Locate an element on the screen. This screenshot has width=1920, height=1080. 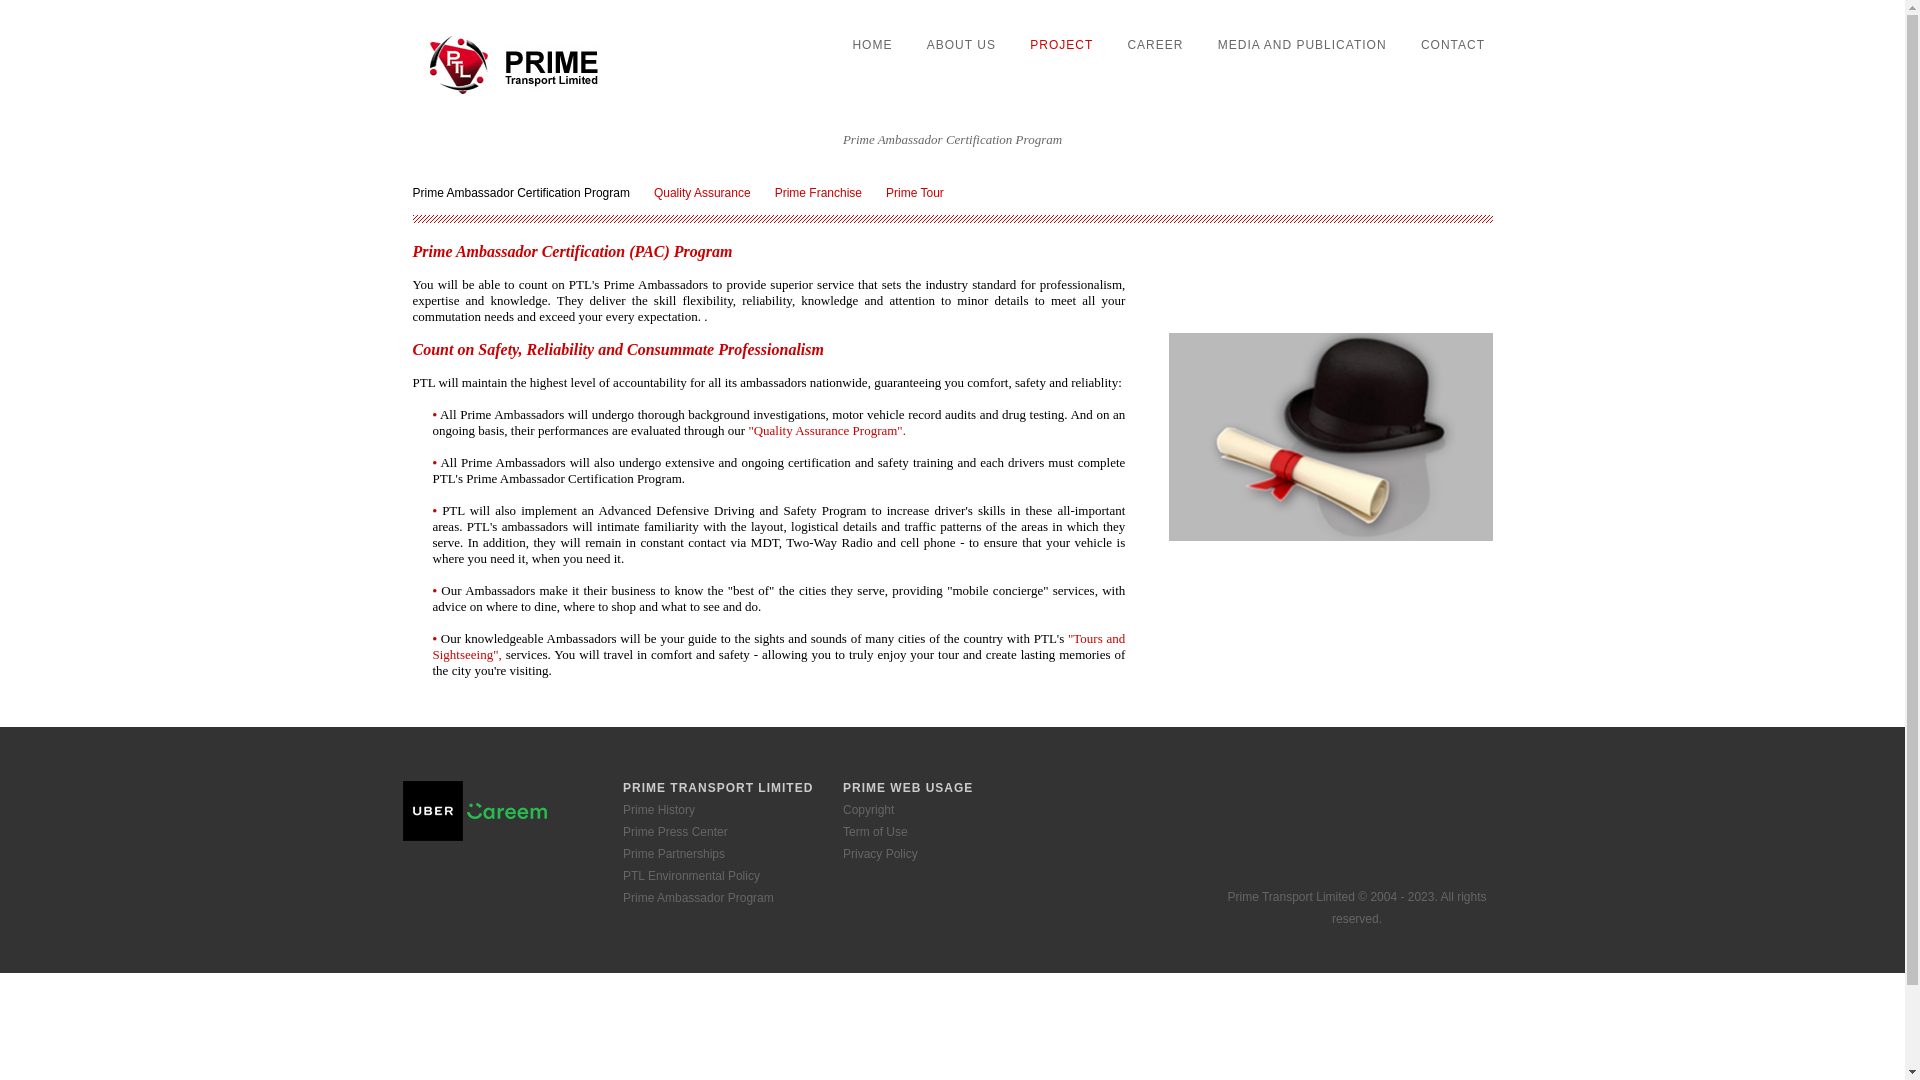
Term of Use is located at coordinates (875, 832).